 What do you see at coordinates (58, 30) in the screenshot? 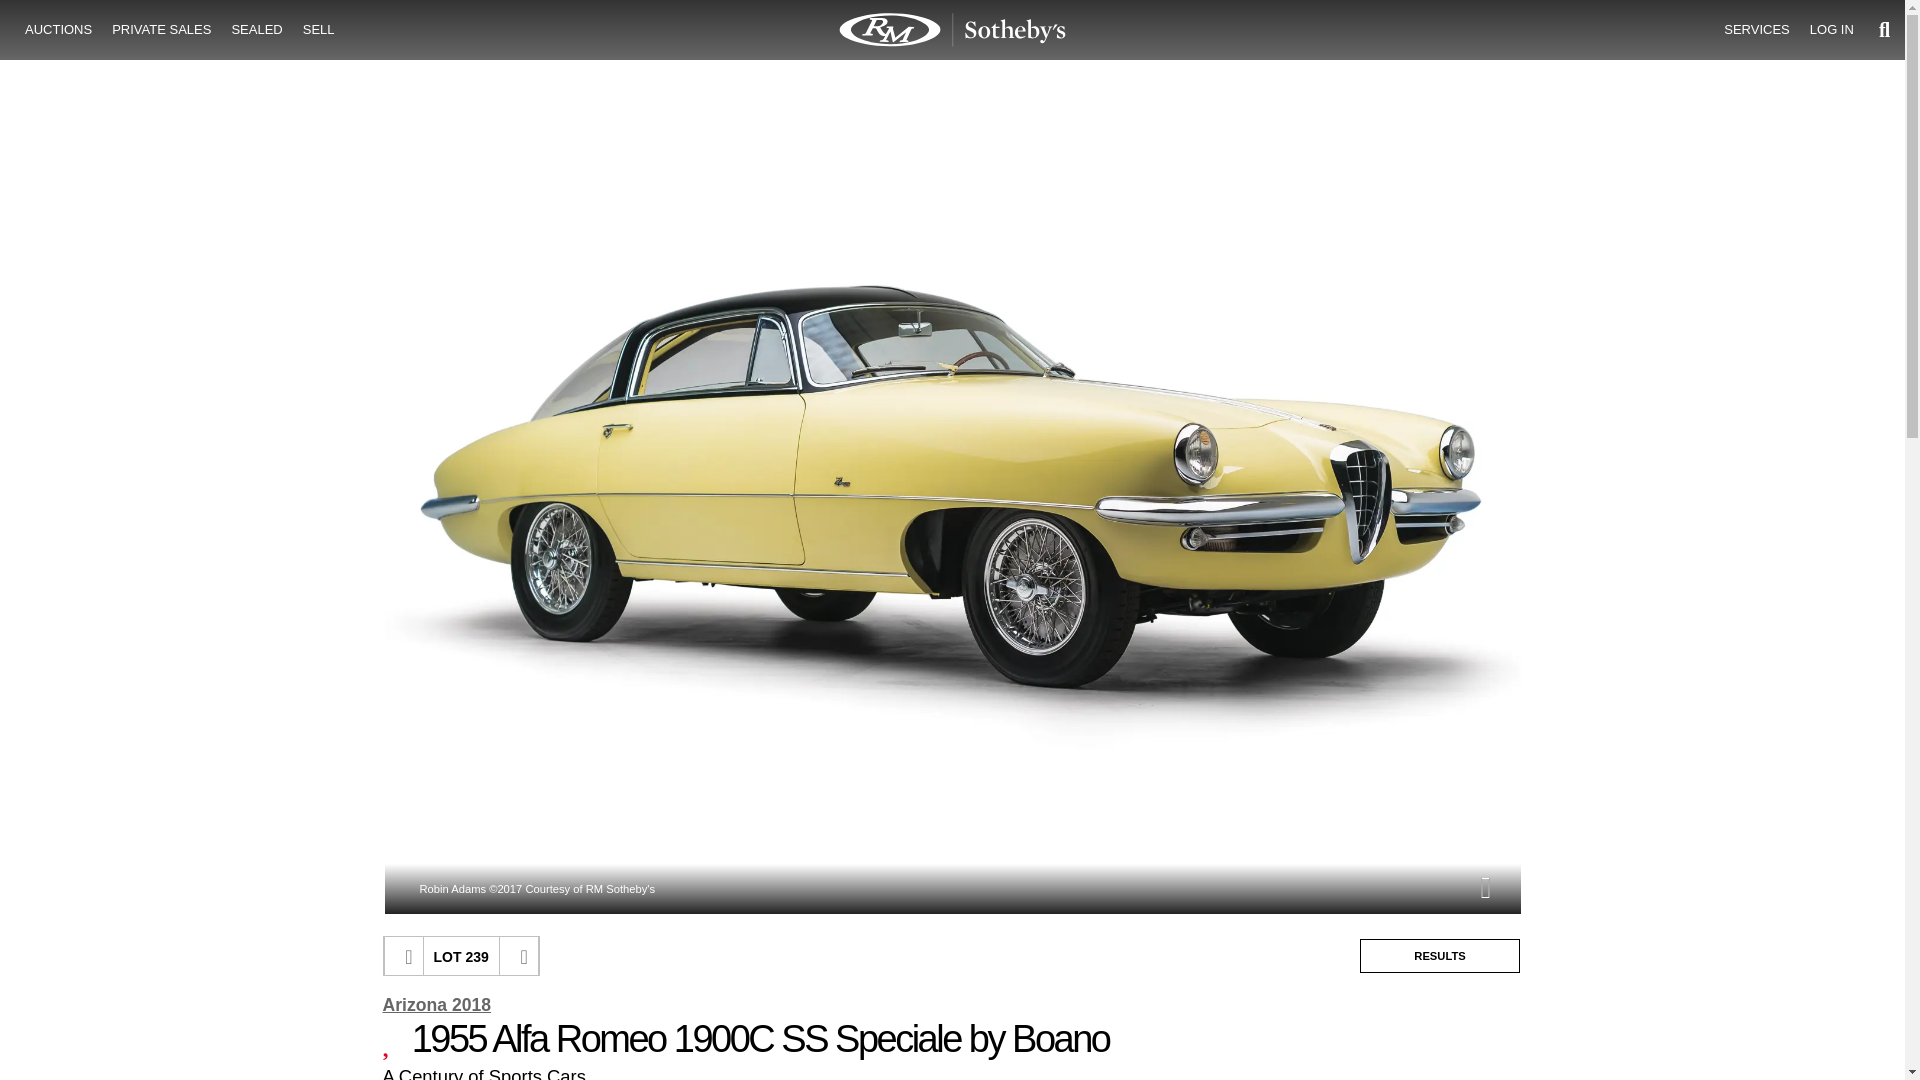
I see `AUCTIONS` at bounding box center [58, 30].